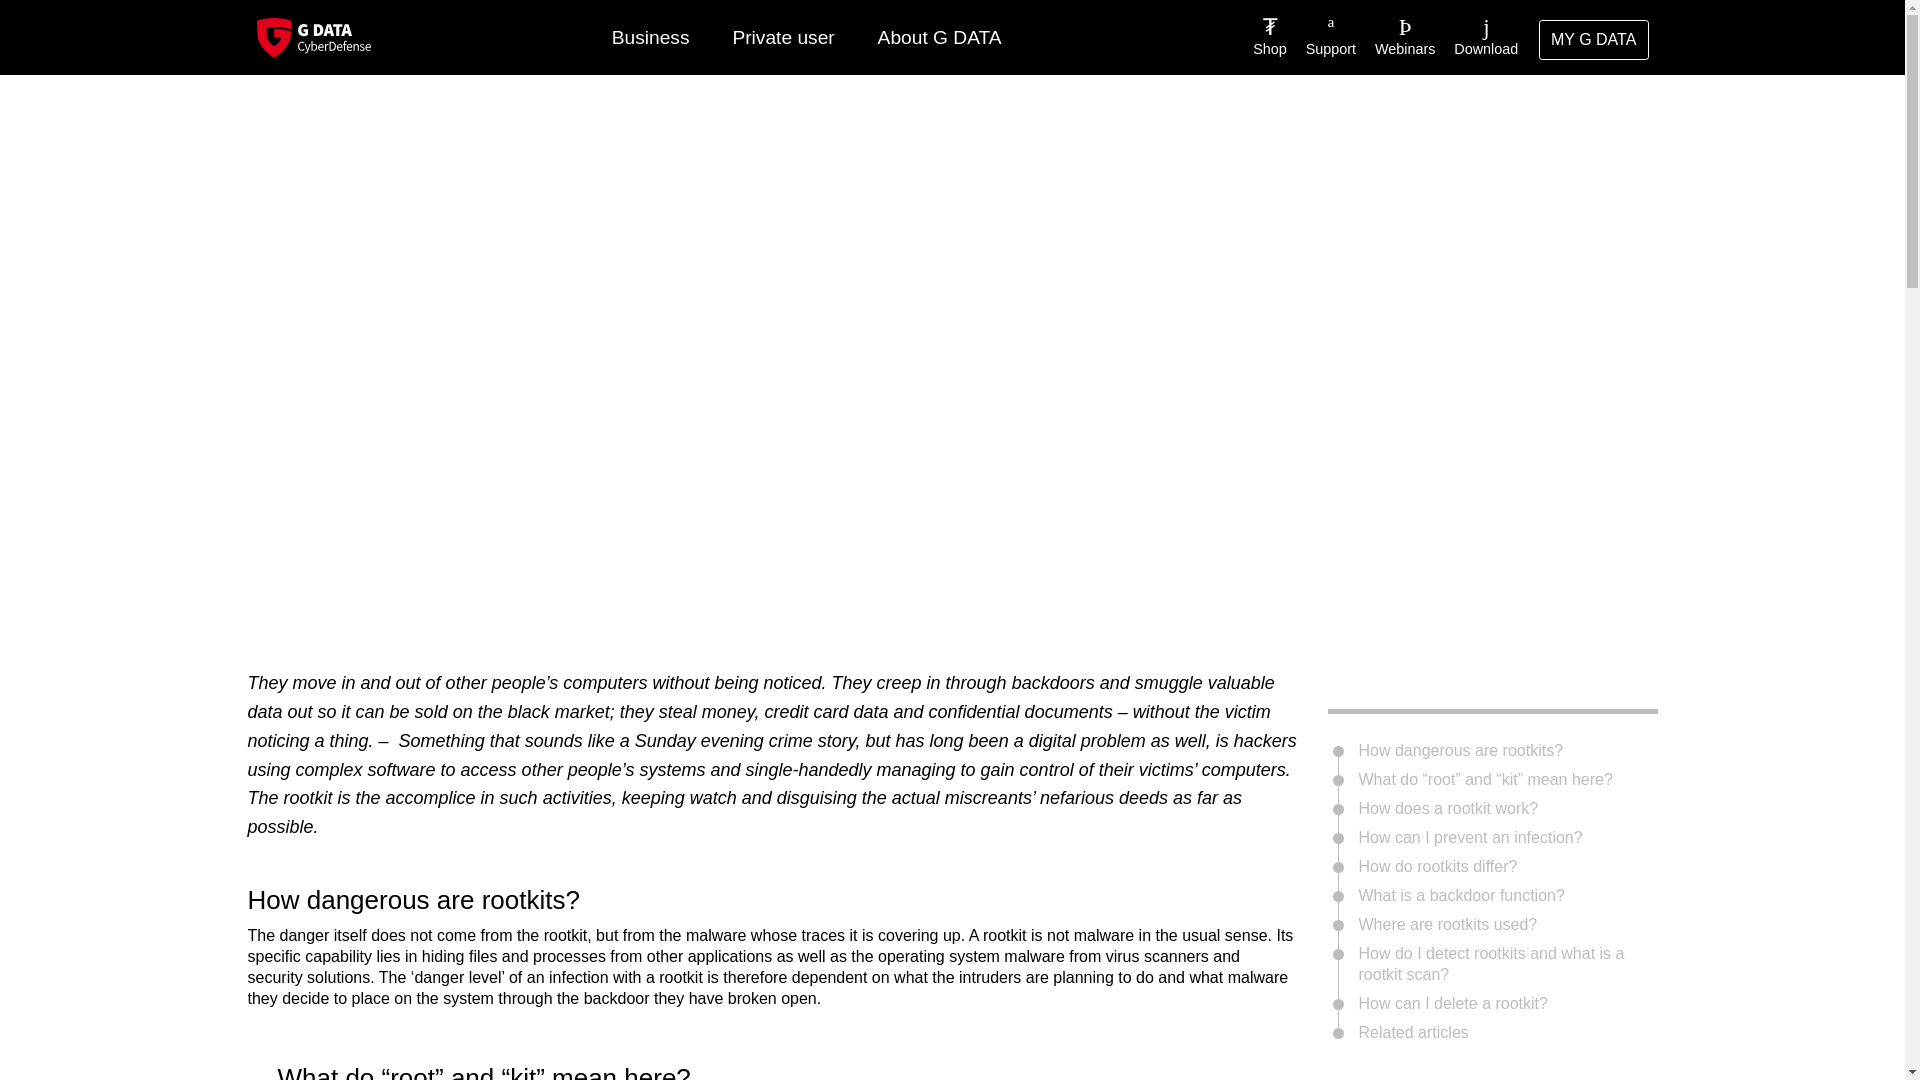 The width and height of the screenshot is (1920, 1080). What do you see at coordinates (650, 38) in the screenshot?
I see `Business` at bounding box center [650, 38].